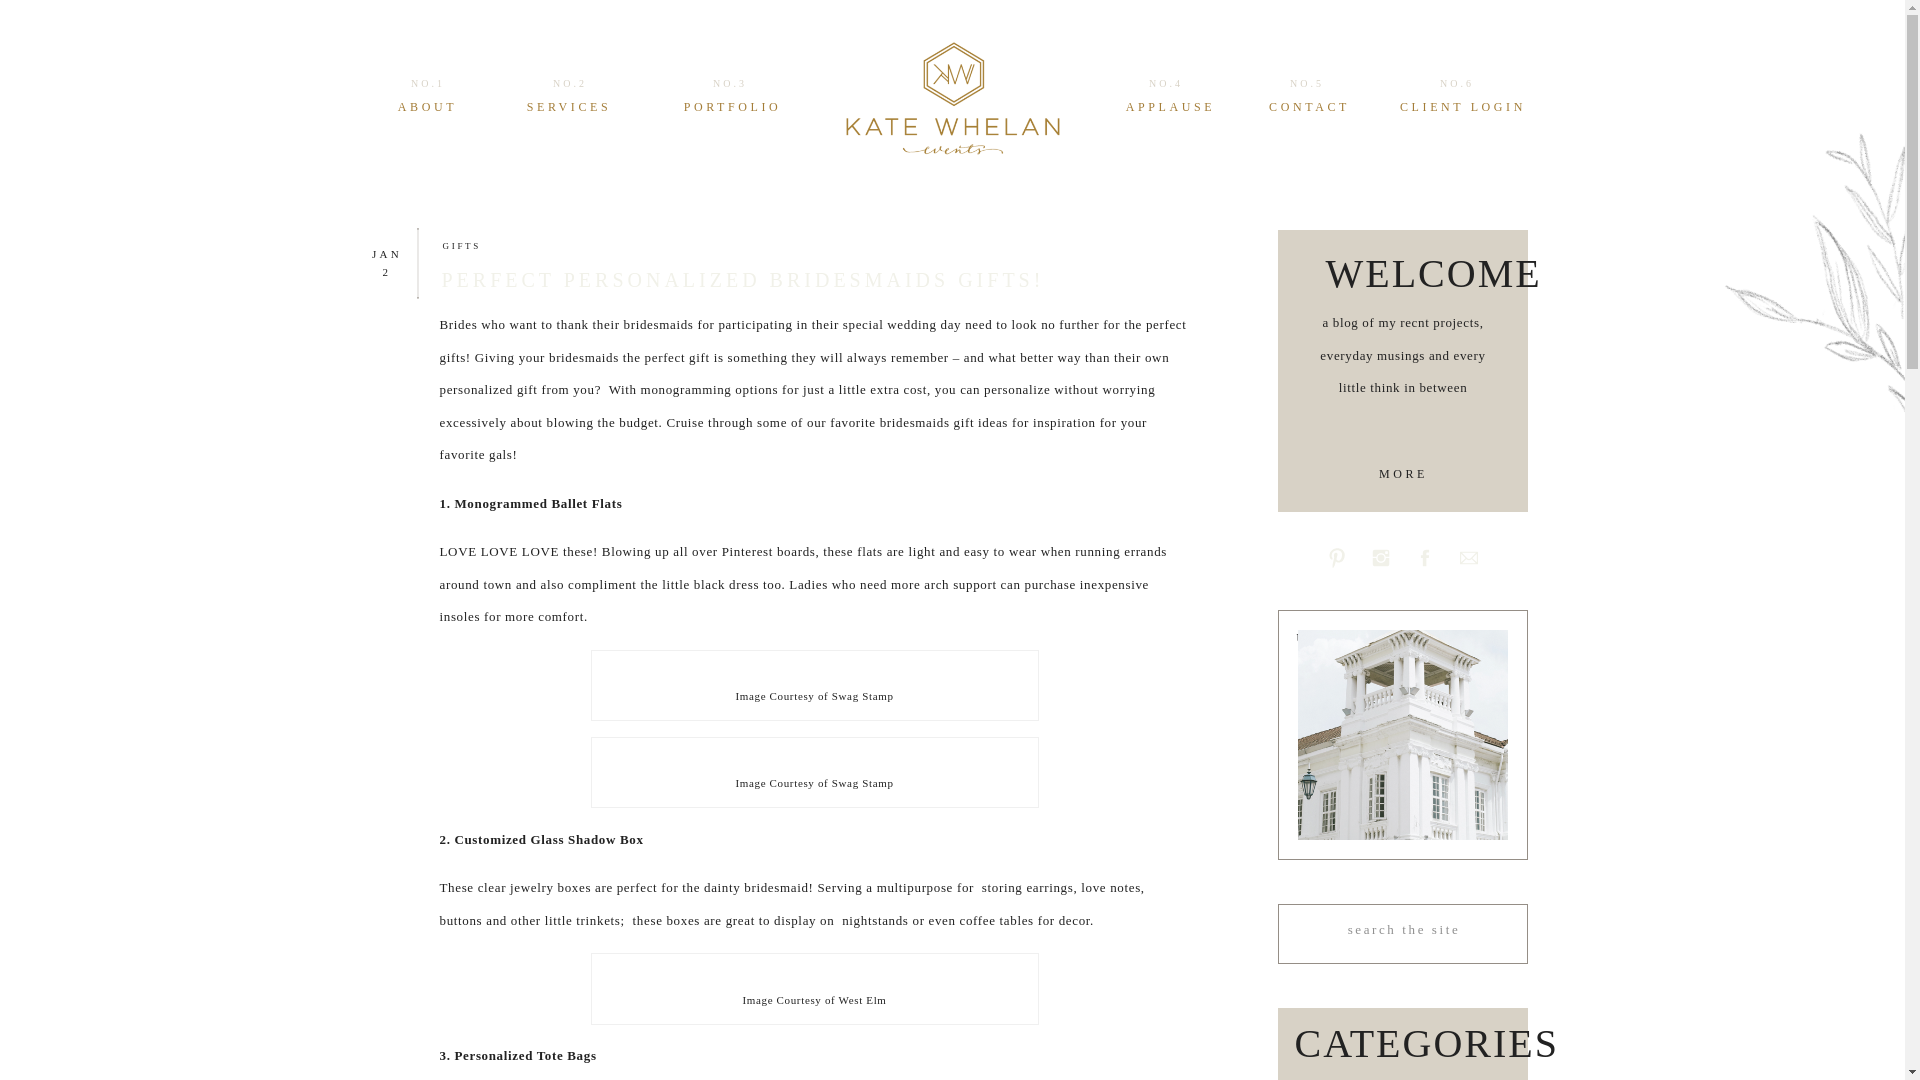  Describe the element at coordinates (732, 106) in the screenshot. I see `PORTFOLIO` at that location.